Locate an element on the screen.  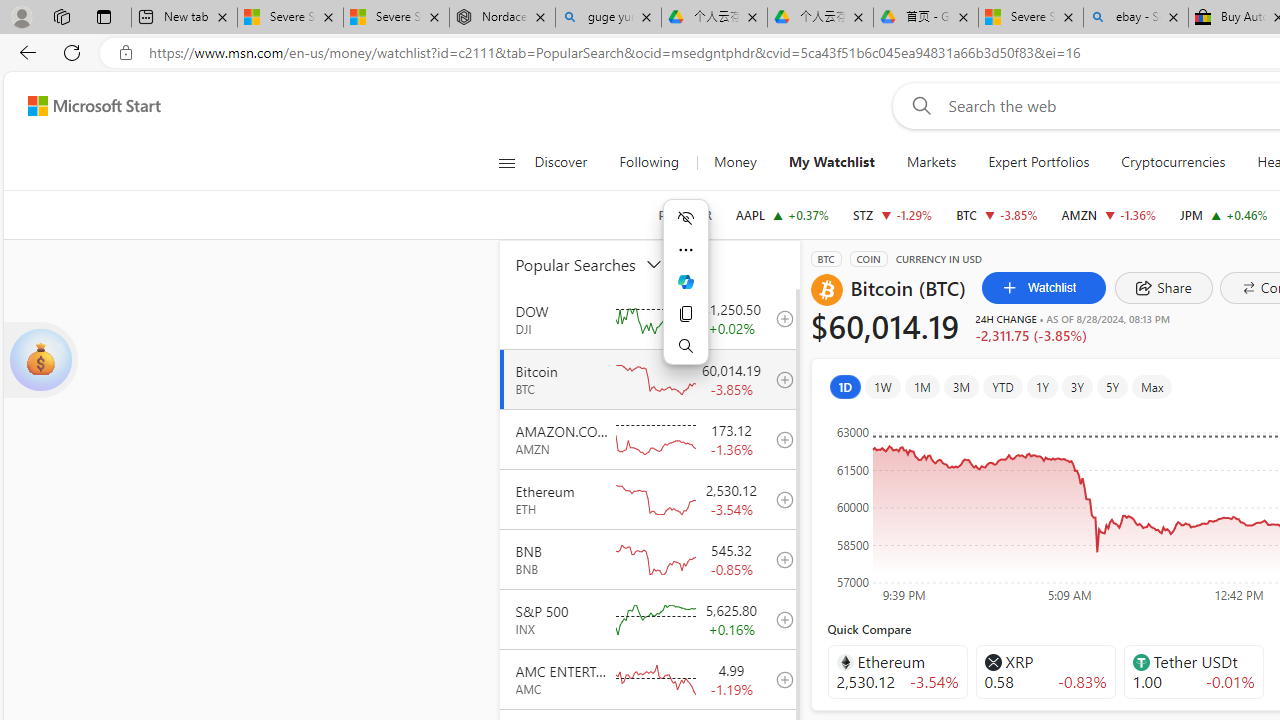
1Y is located at coordinates (1042, 386).